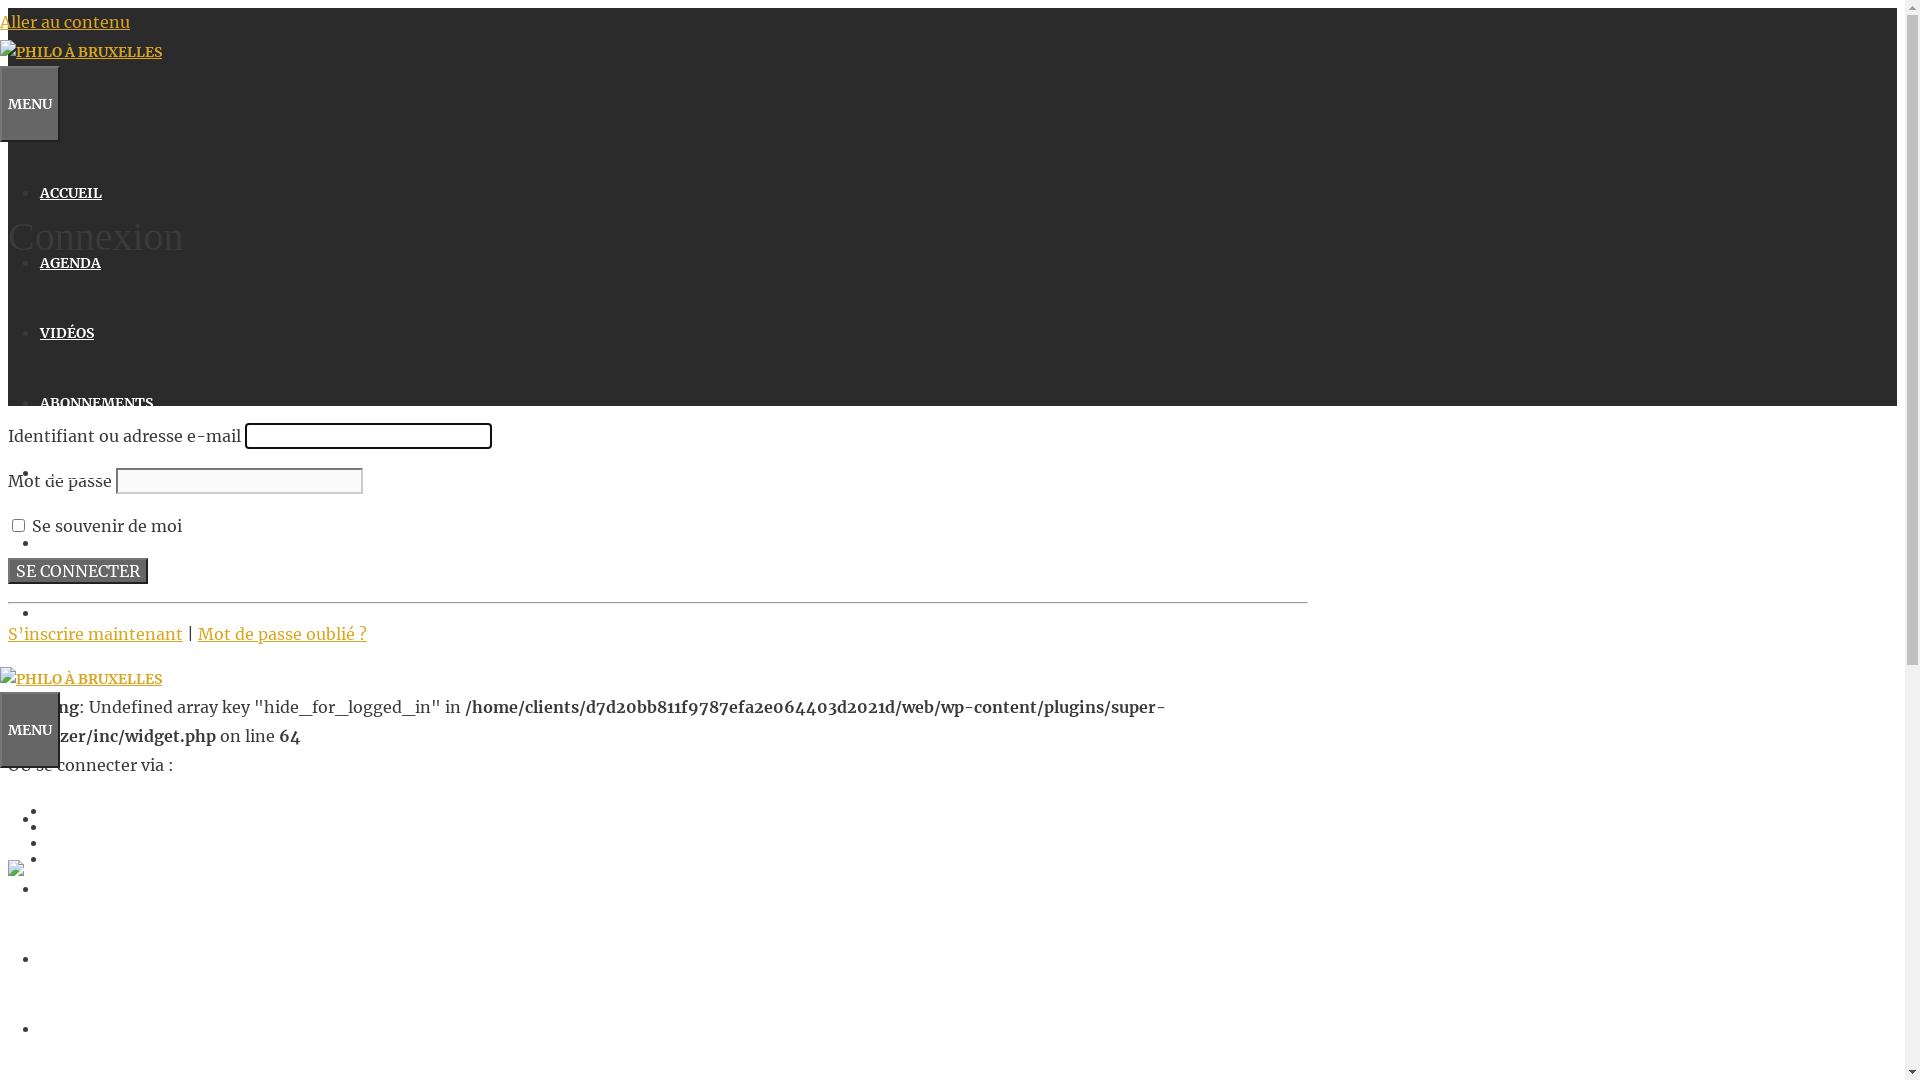 The image size is (1920, 1080). I want to click on AGENDA, so click(70, 889).